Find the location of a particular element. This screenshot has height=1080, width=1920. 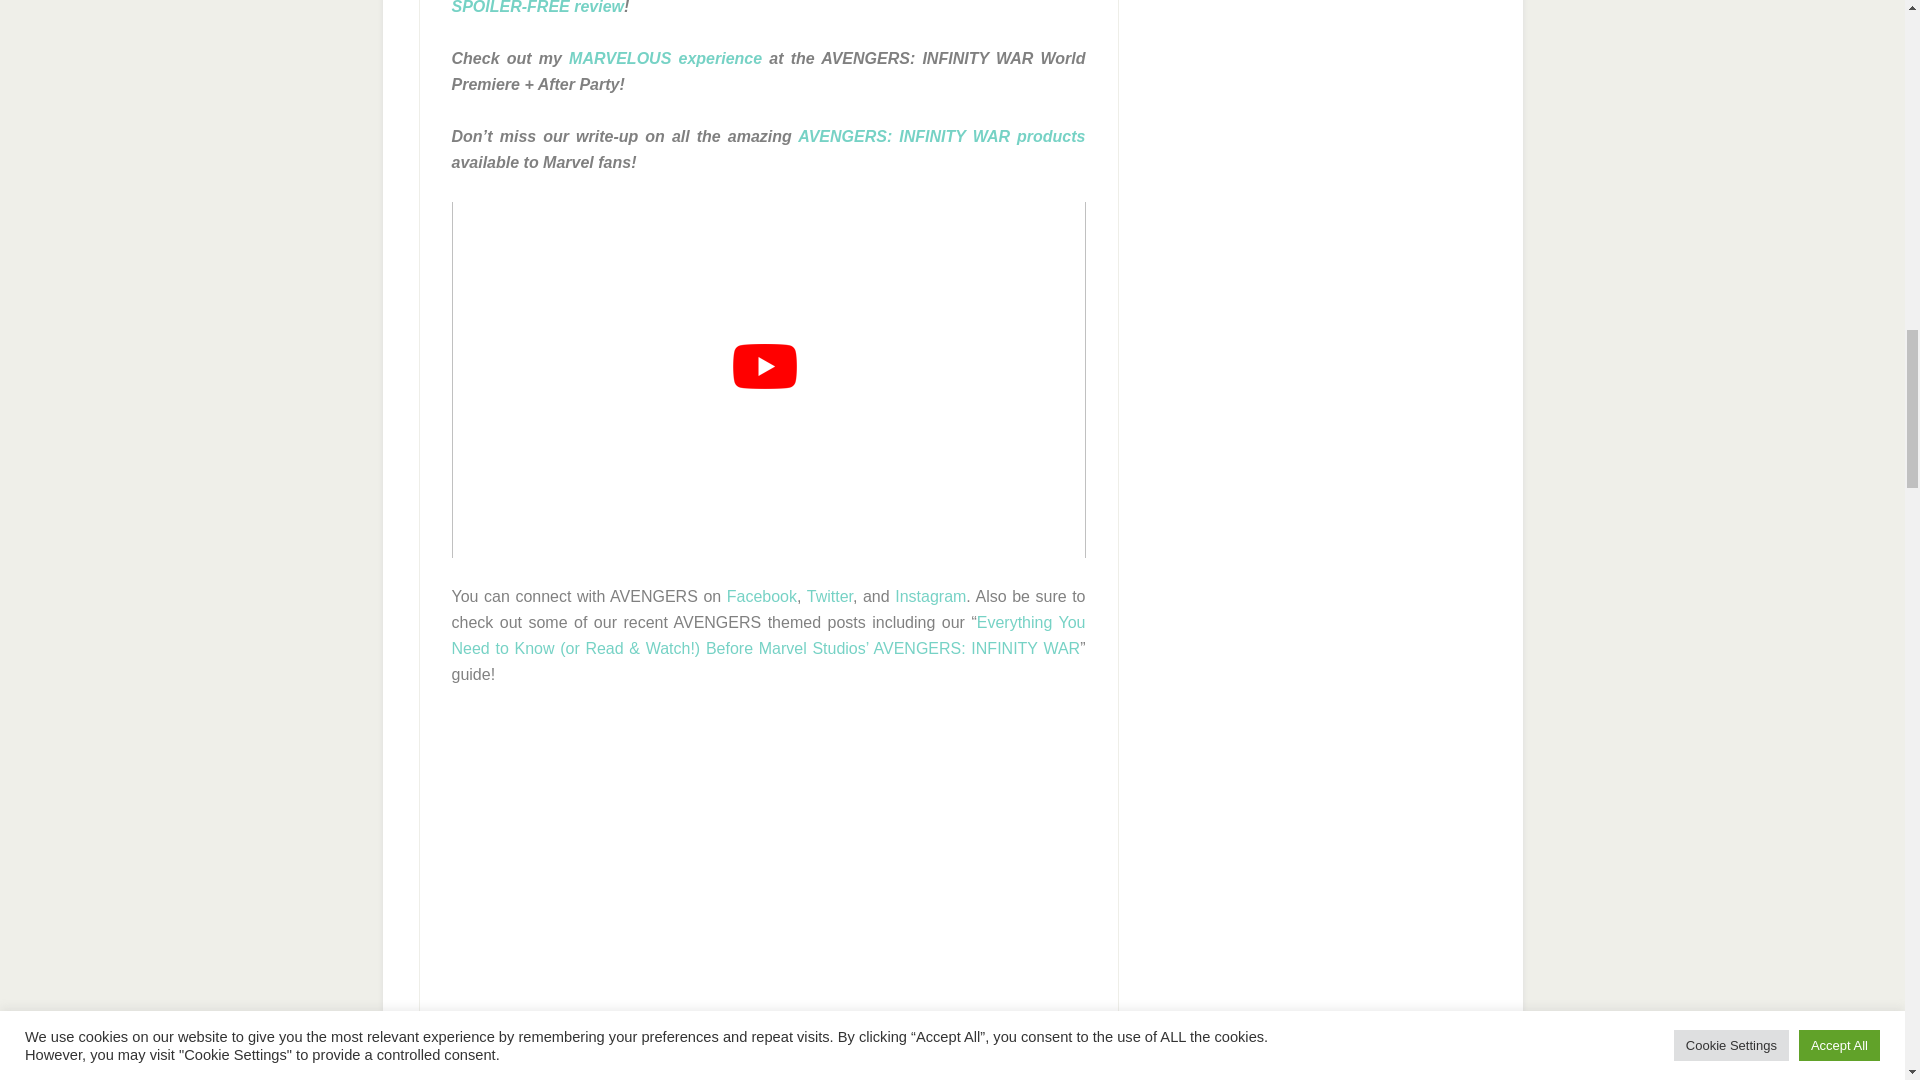

AVENGERS: INFINITY WAR products is located at coordinates (941, 136).